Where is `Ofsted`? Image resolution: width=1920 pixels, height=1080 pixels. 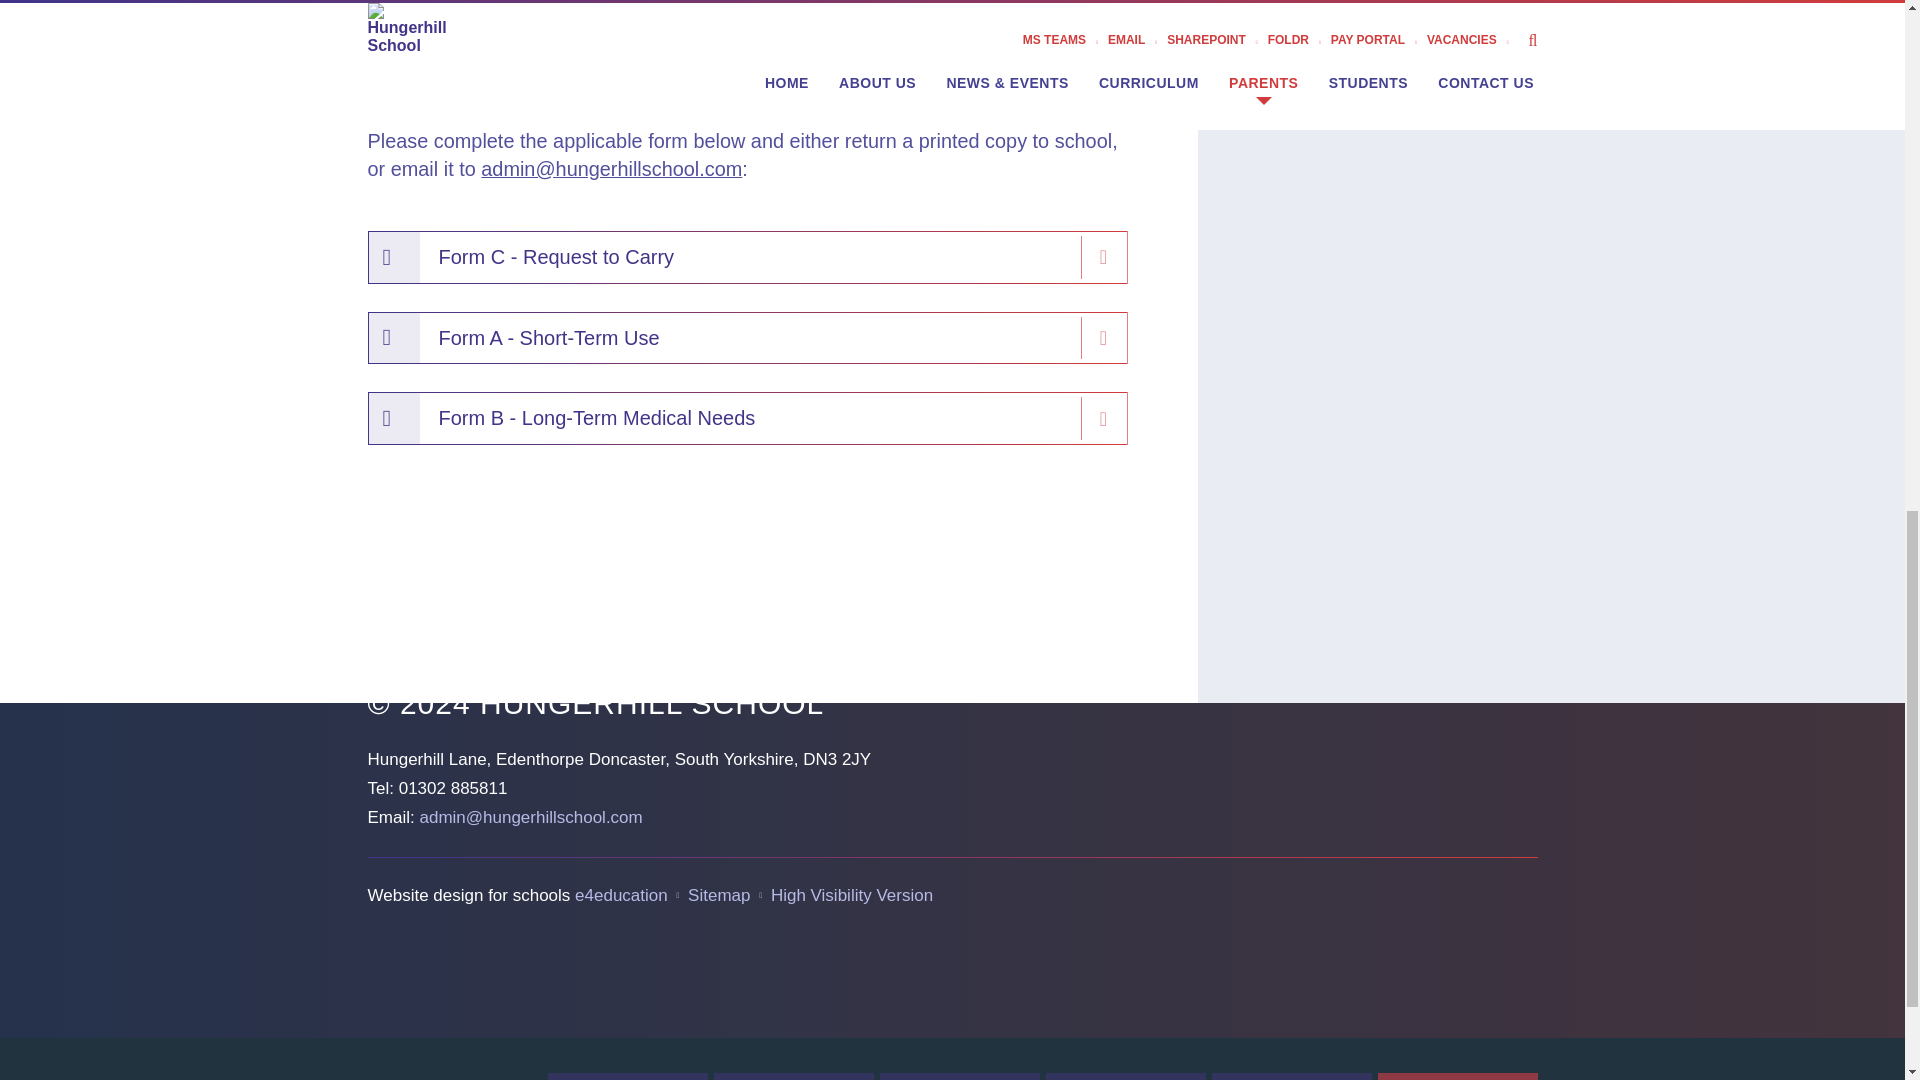 Ofsted is located at coordinates (628, 1076).